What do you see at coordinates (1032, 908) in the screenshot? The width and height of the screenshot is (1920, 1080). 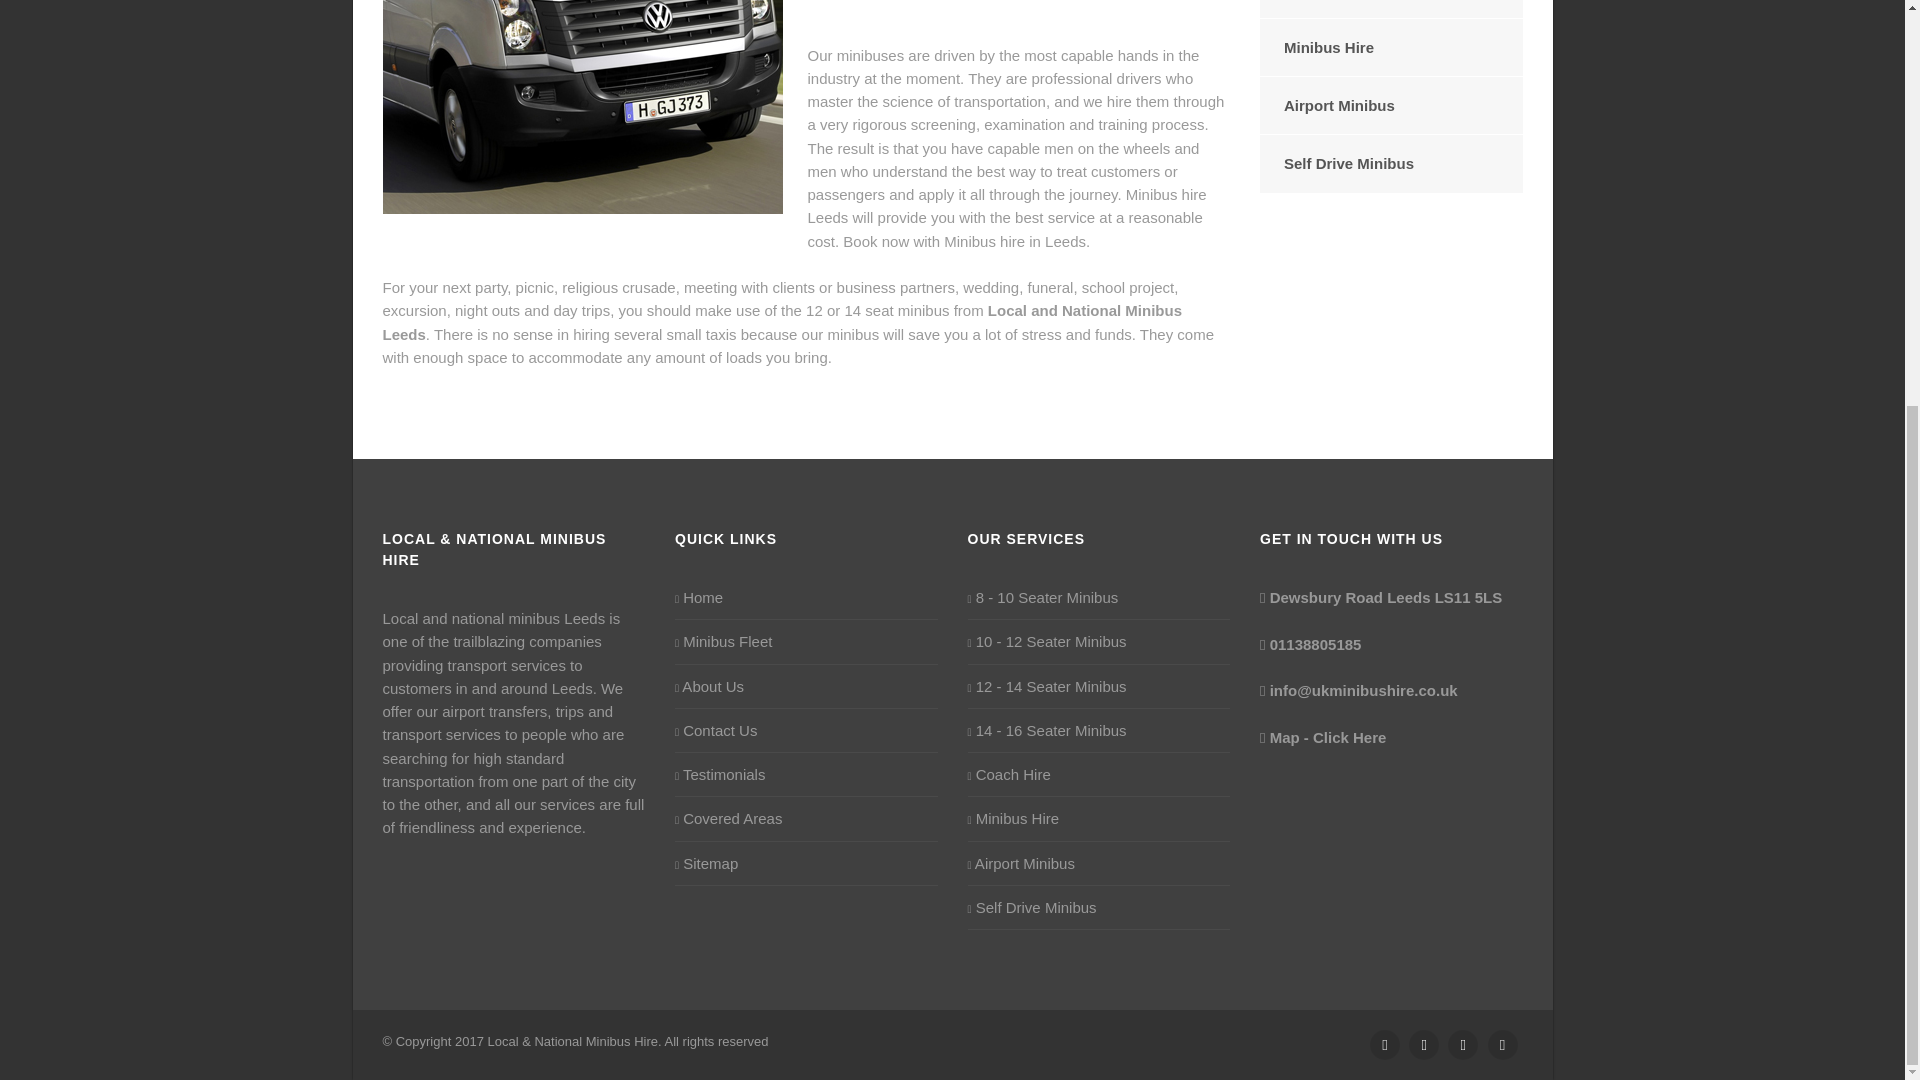 I see `Self Drive Minibus` at bounding box center [1032, 908].